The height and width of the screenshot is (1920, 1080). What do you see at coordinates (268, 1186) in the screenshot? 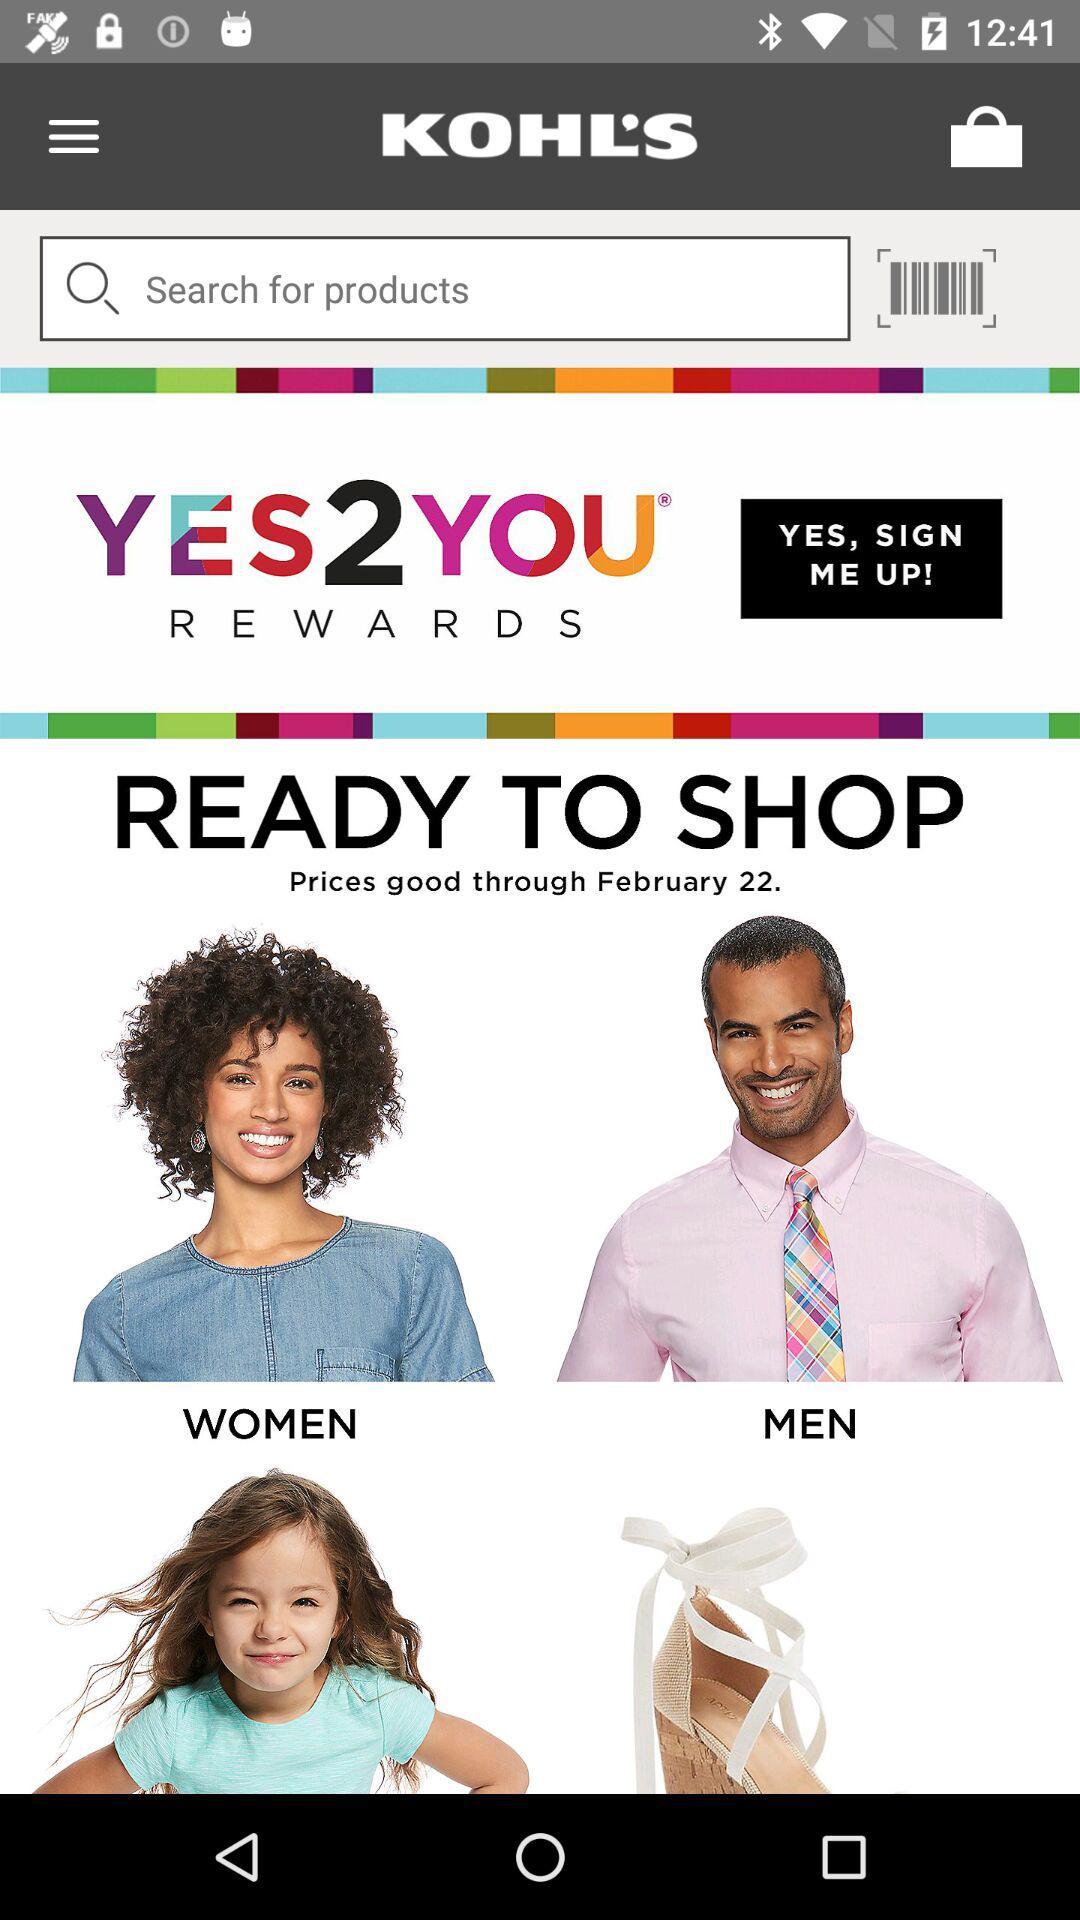
I see `photo page` at bounding box center [268, 1186].